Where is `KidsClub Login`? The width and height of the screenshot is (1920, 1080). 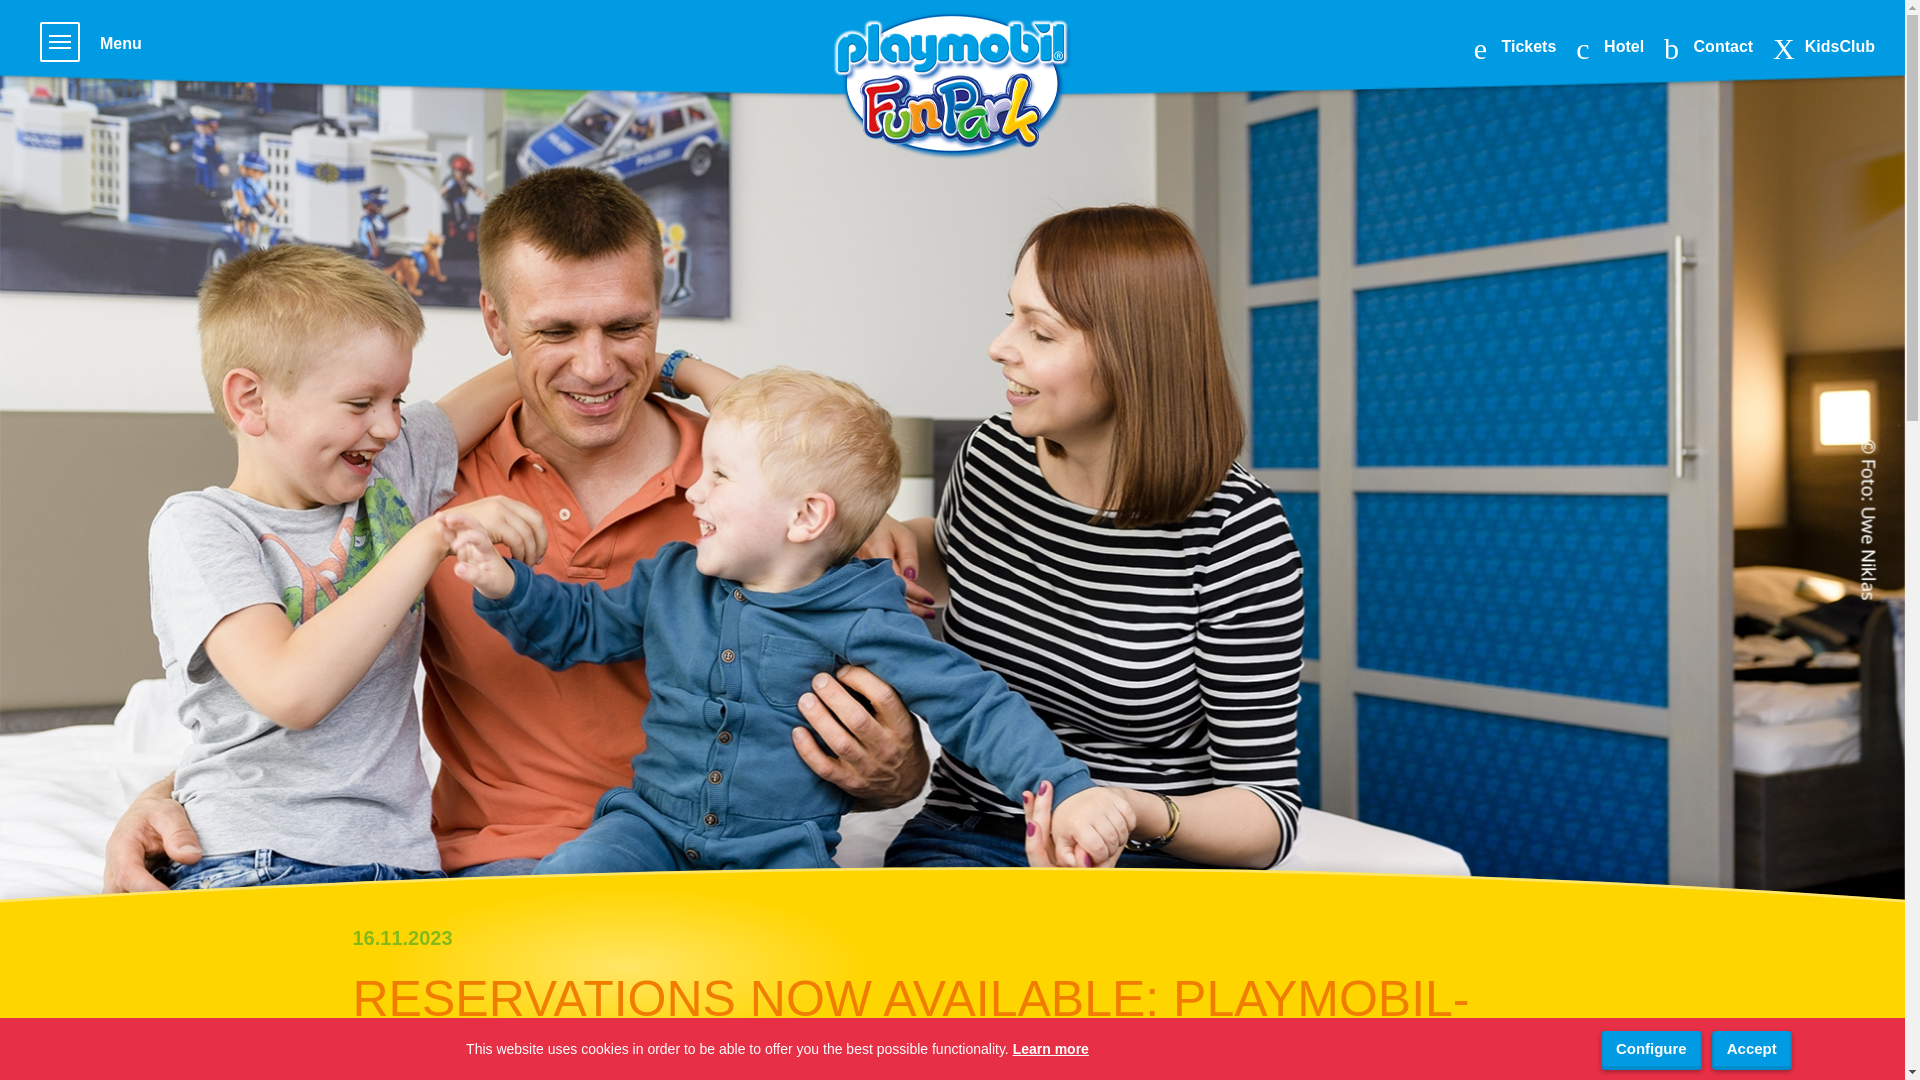 KidsClub Login is located at coordinates (1824, 46).